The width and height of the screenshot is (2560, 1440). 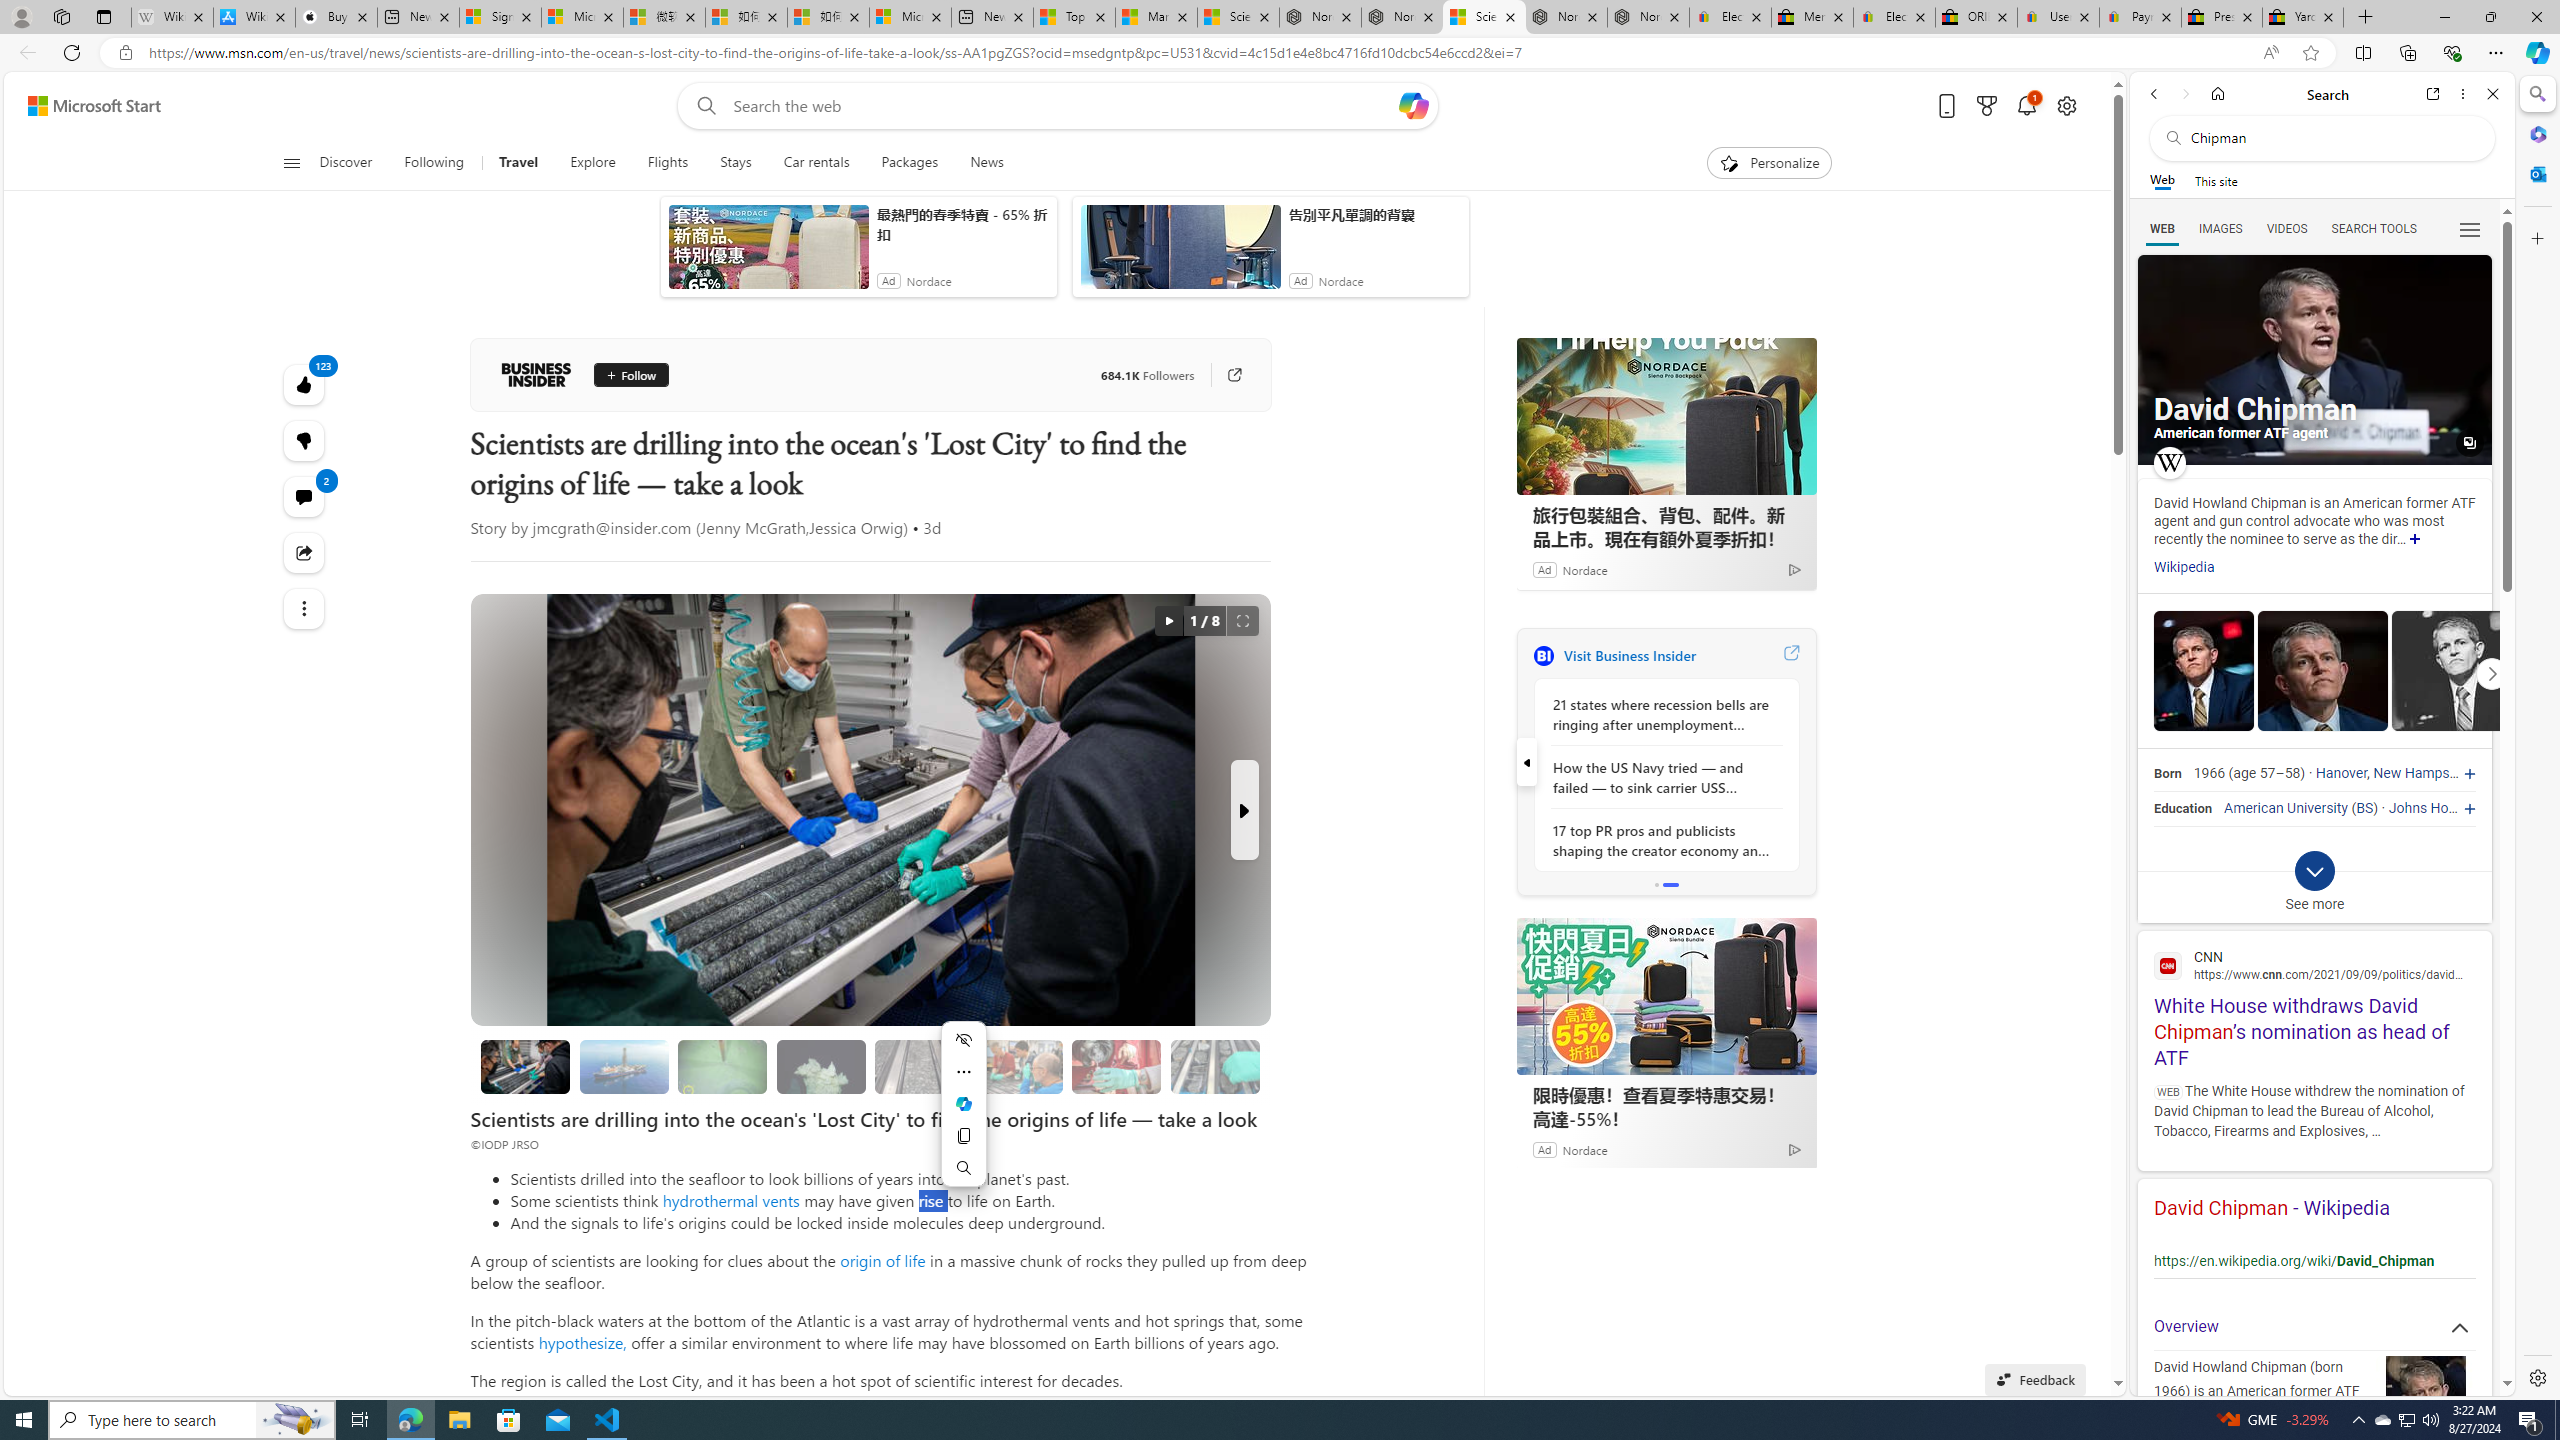 I want to click on Search Filter, IMAGES, so click(x=2220, y=228).